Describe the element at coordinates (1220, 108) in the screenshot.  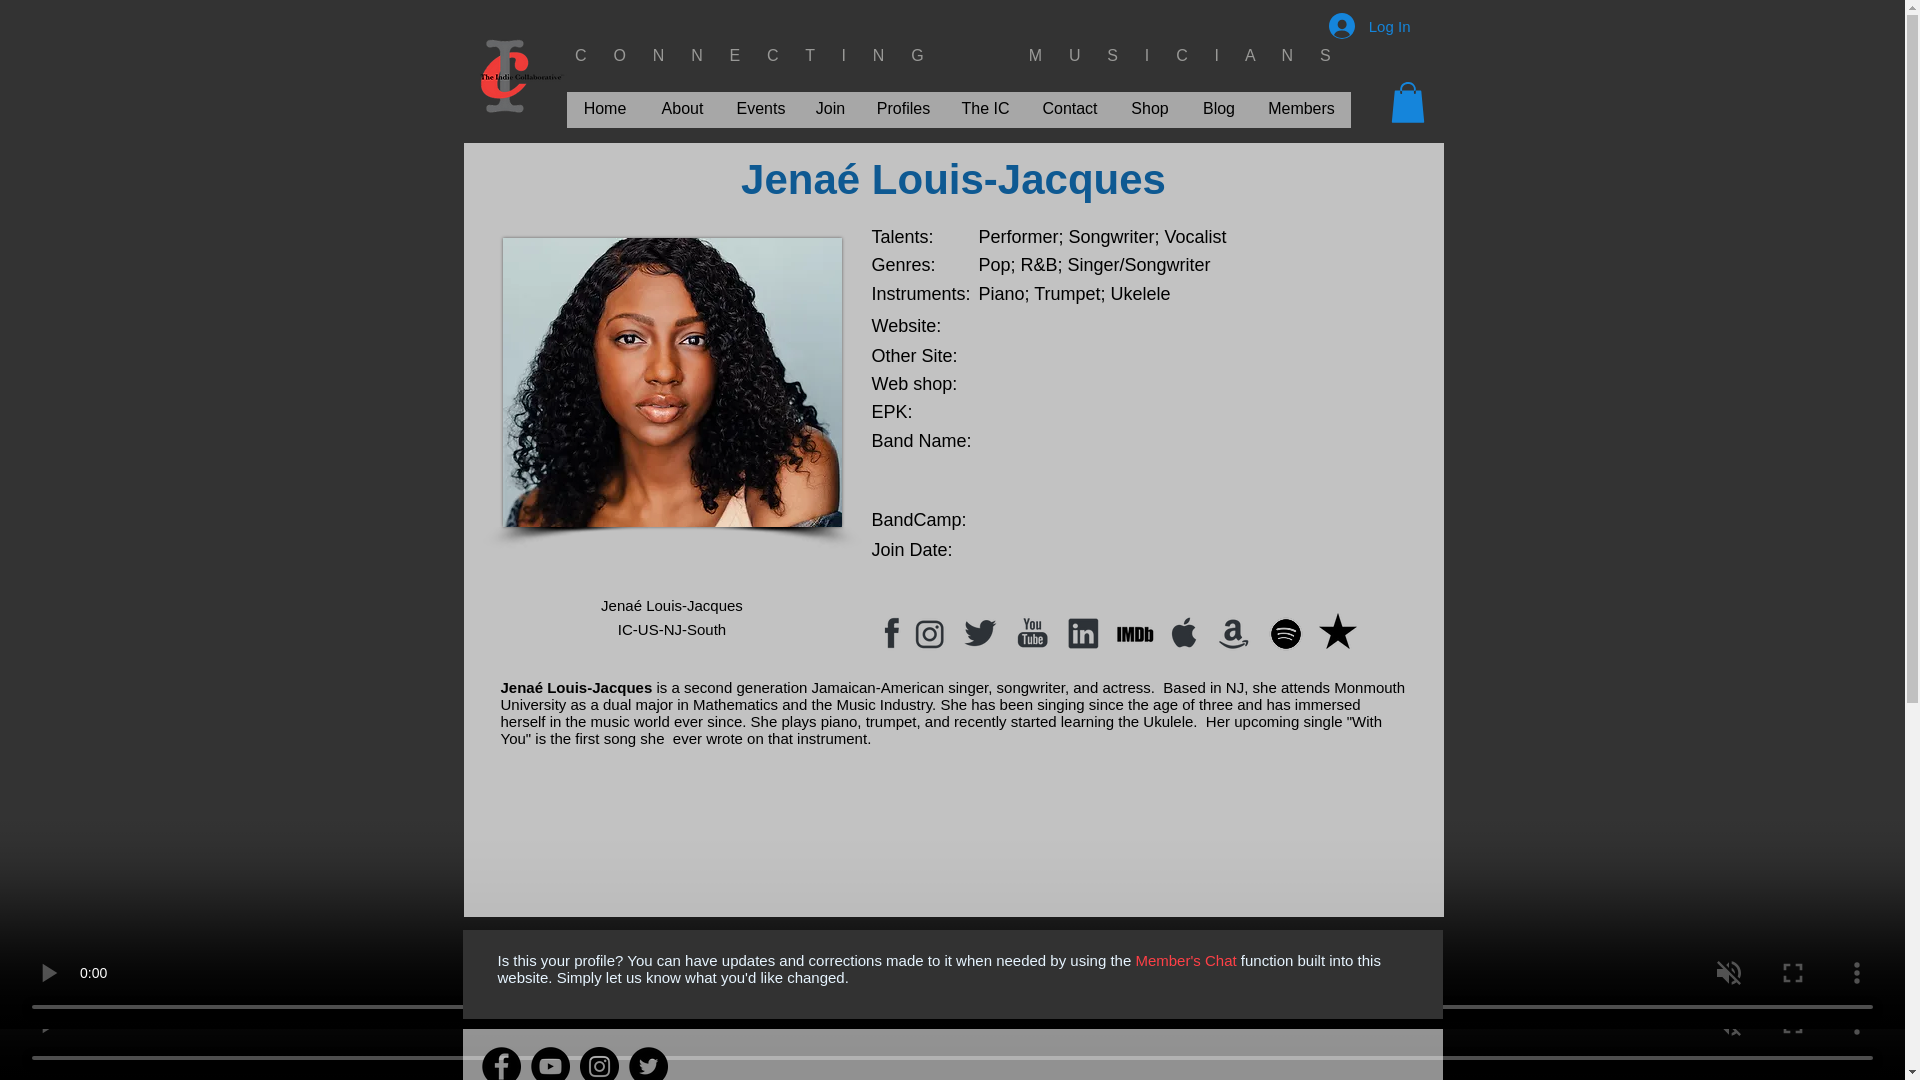
I see `Blog` at that location.